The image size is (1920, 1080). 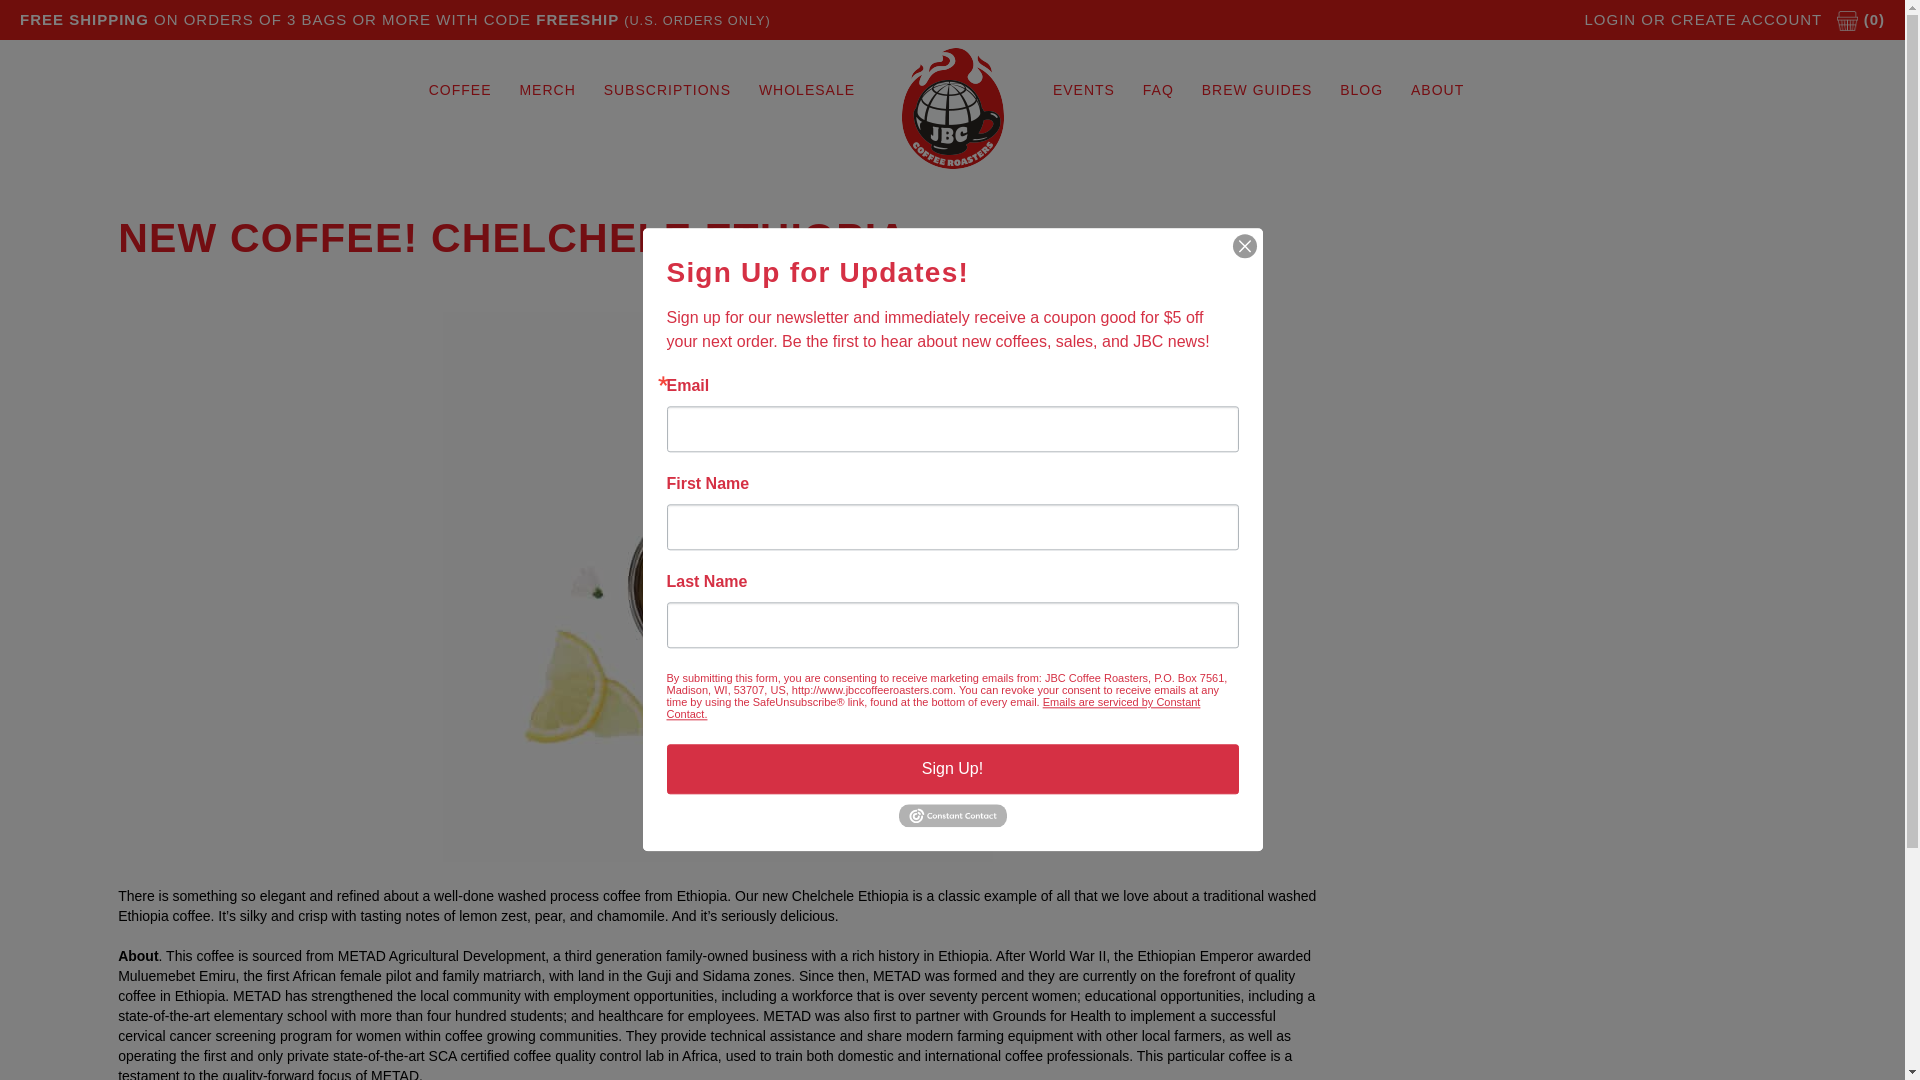 What do you see at coordinates (1438, 90) in the screenshot?
I see `ABOUT` at bounding box center [1438, 90].